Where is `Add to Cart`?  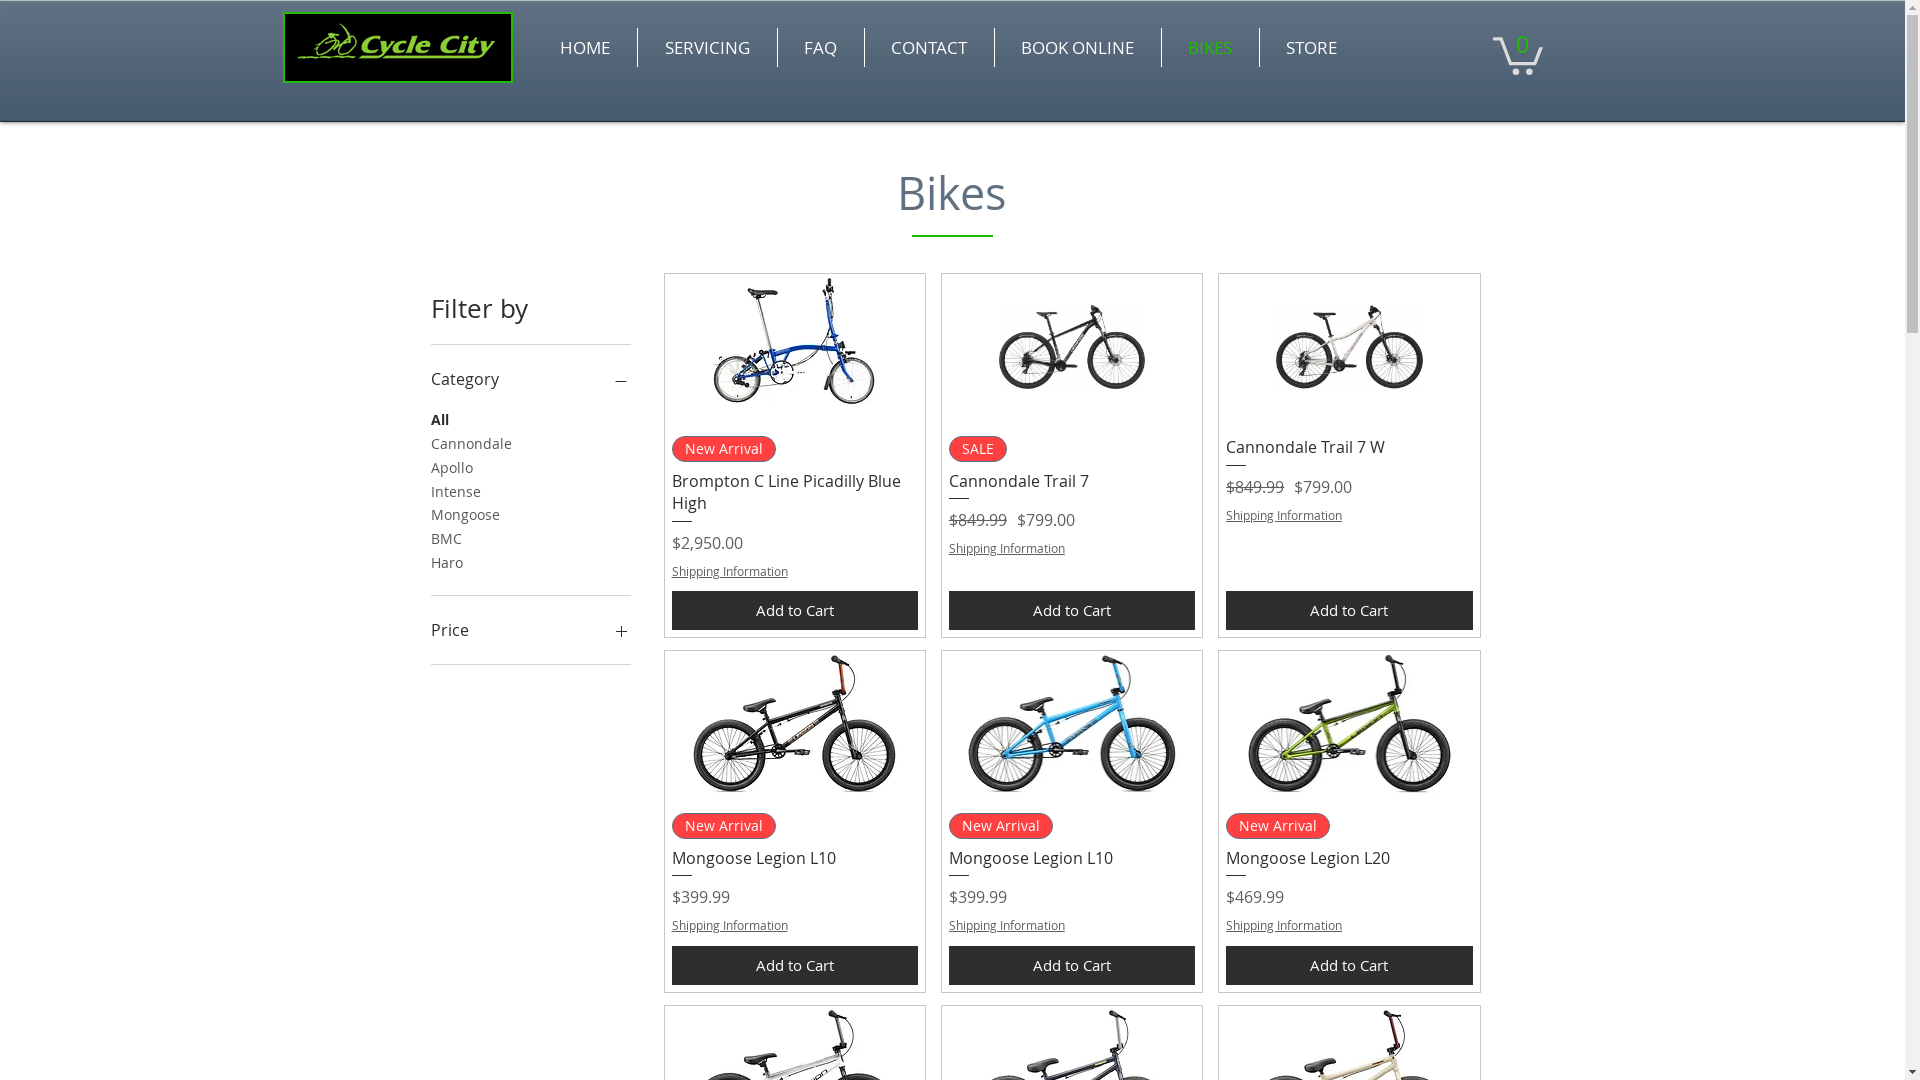 Add to Cart is located at coordinates (1072, 966).